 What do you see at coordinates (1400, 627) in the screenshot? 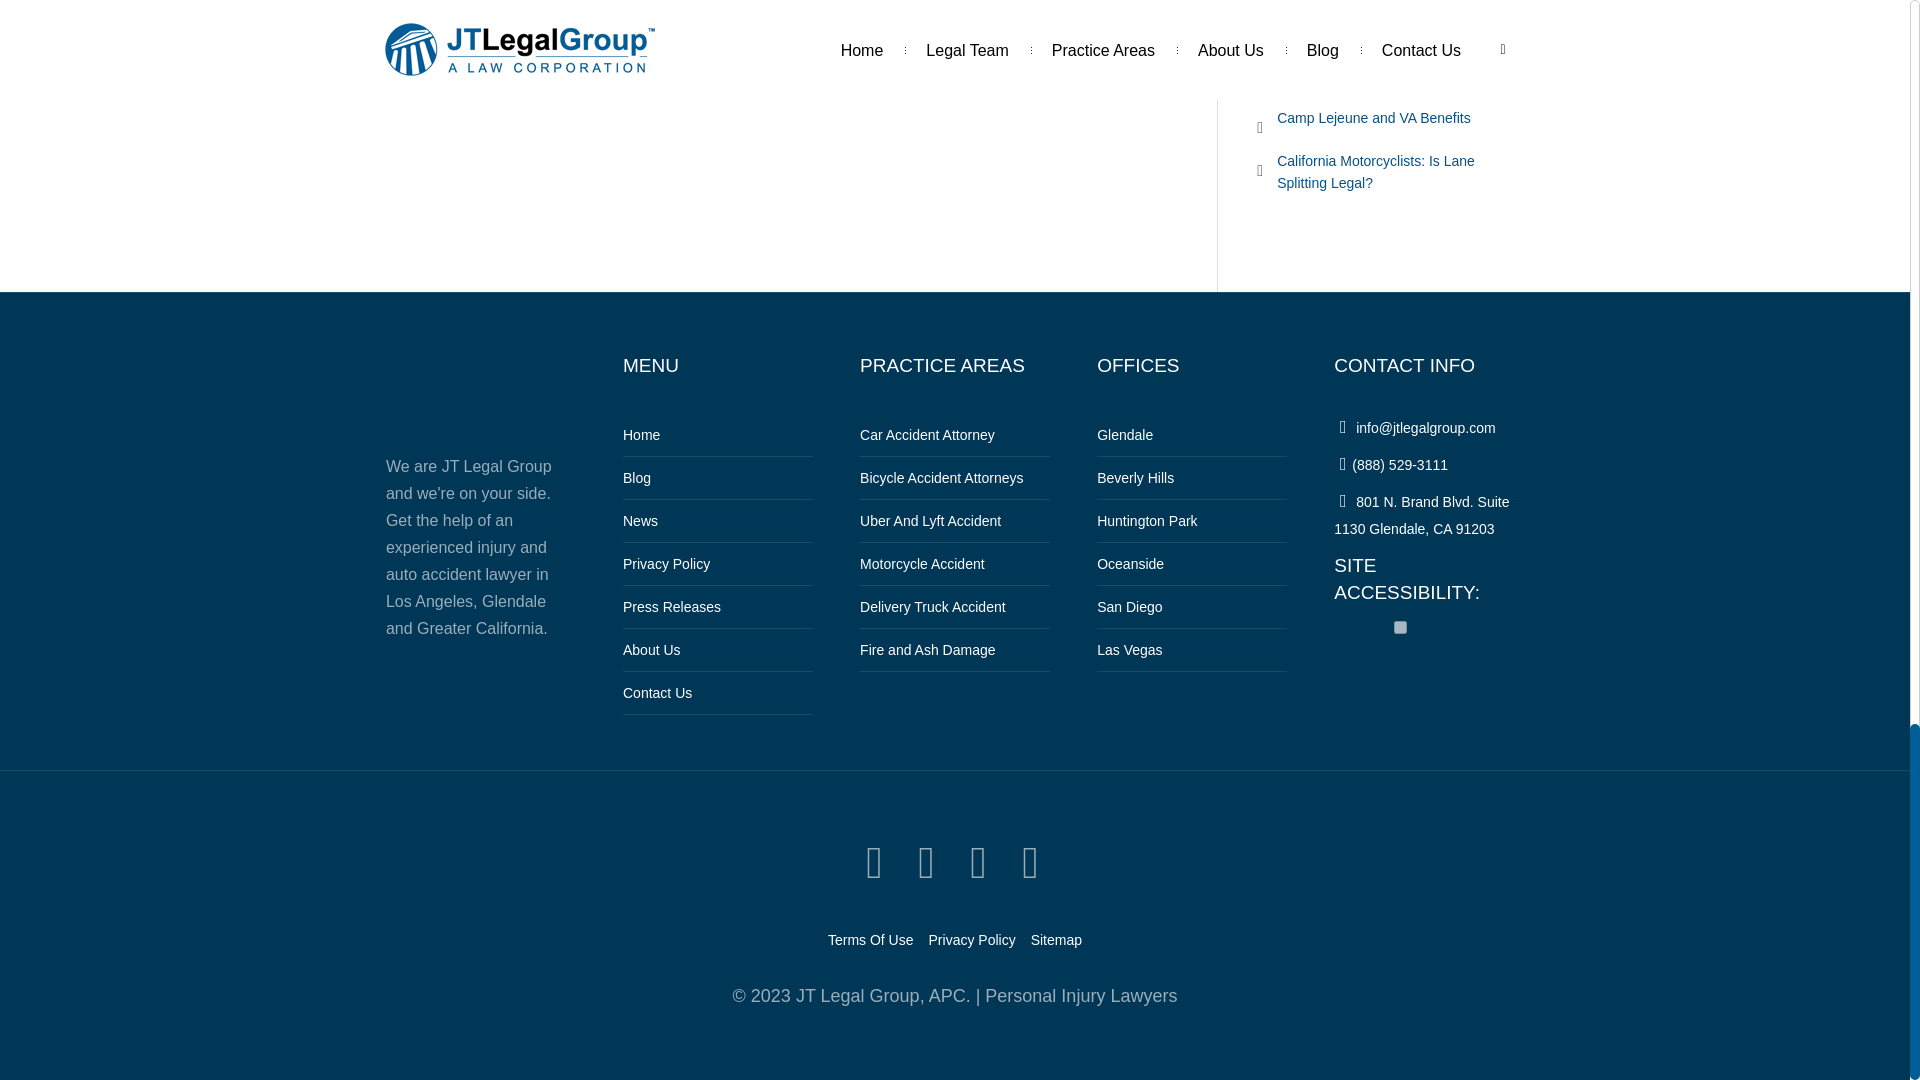
I see `on` at bounding box center [1400, 627].